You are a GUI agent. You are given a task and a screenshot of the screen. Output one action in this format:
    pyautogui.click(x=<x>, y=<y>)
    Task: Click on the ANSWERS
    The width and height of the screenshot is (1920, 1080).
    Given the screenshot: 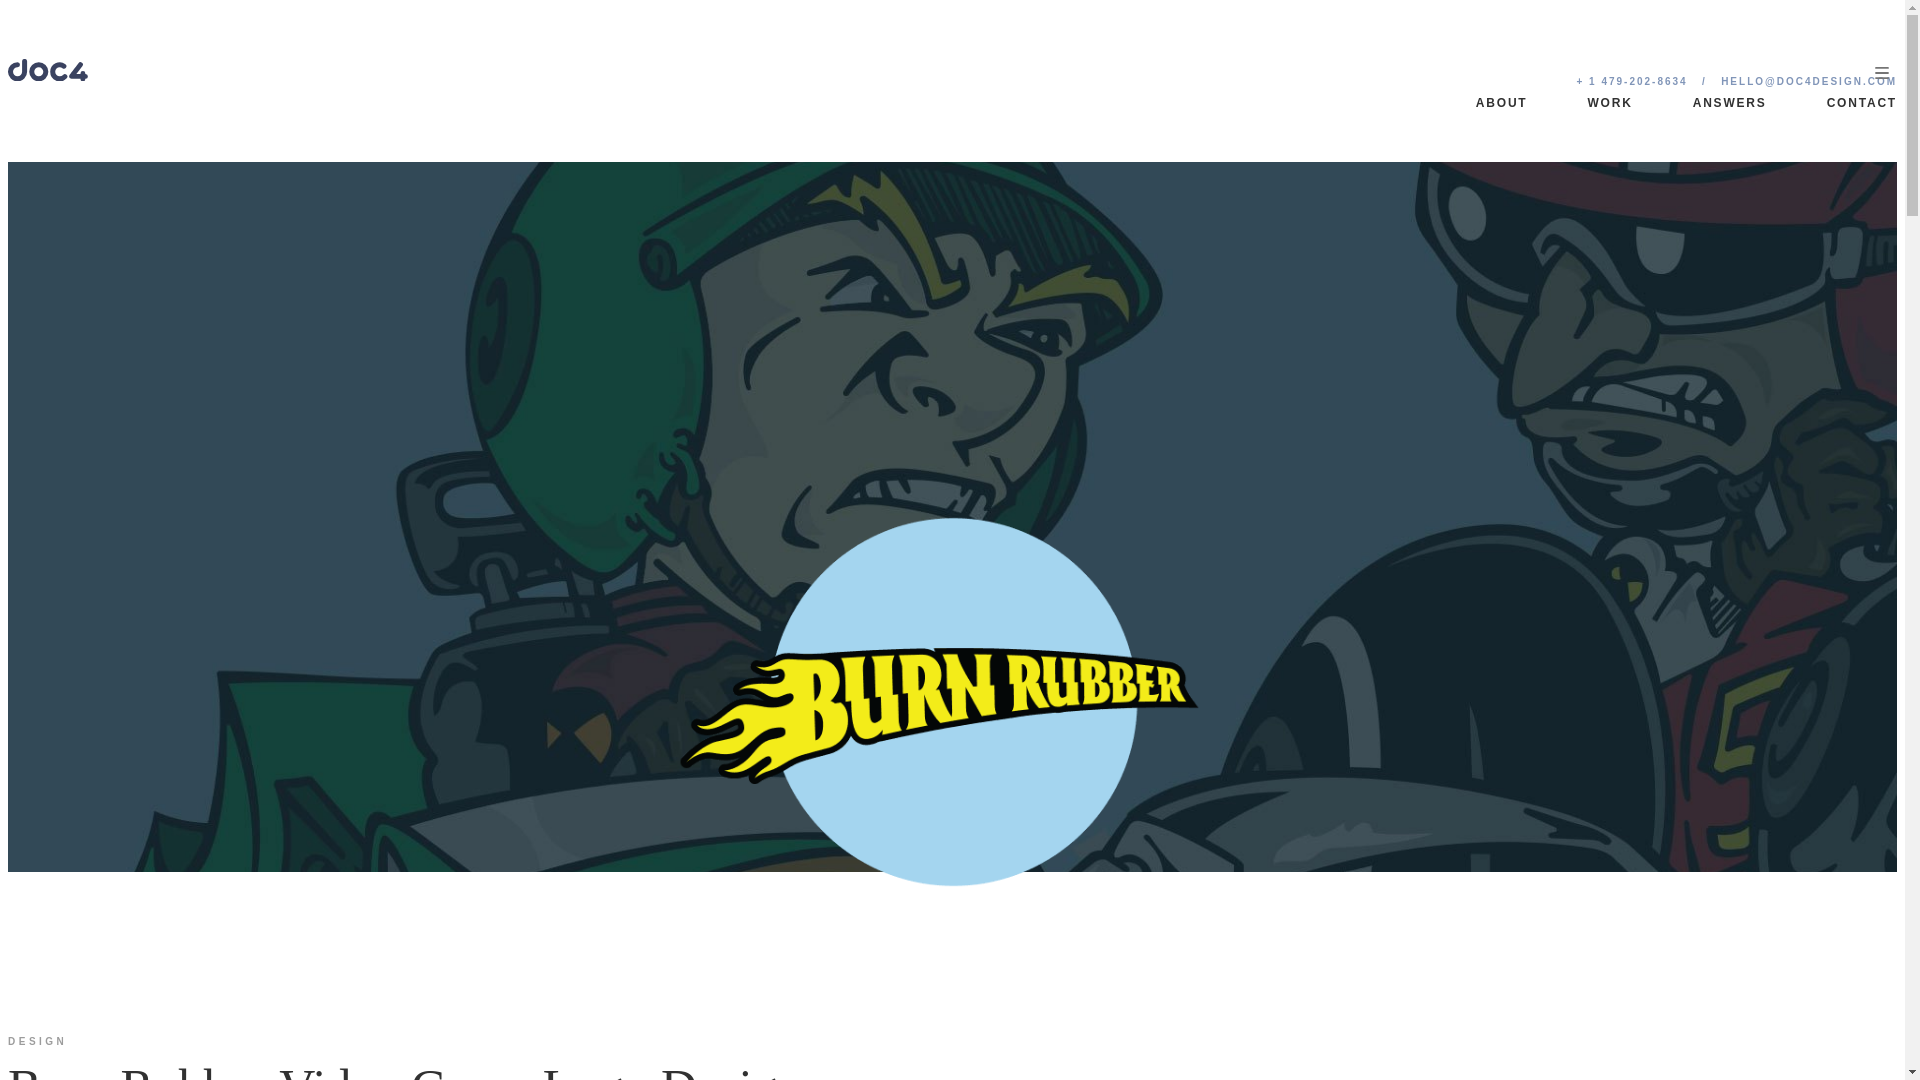 What is the action you would take?
    pyautogui.click(x=1730, y=103)
    